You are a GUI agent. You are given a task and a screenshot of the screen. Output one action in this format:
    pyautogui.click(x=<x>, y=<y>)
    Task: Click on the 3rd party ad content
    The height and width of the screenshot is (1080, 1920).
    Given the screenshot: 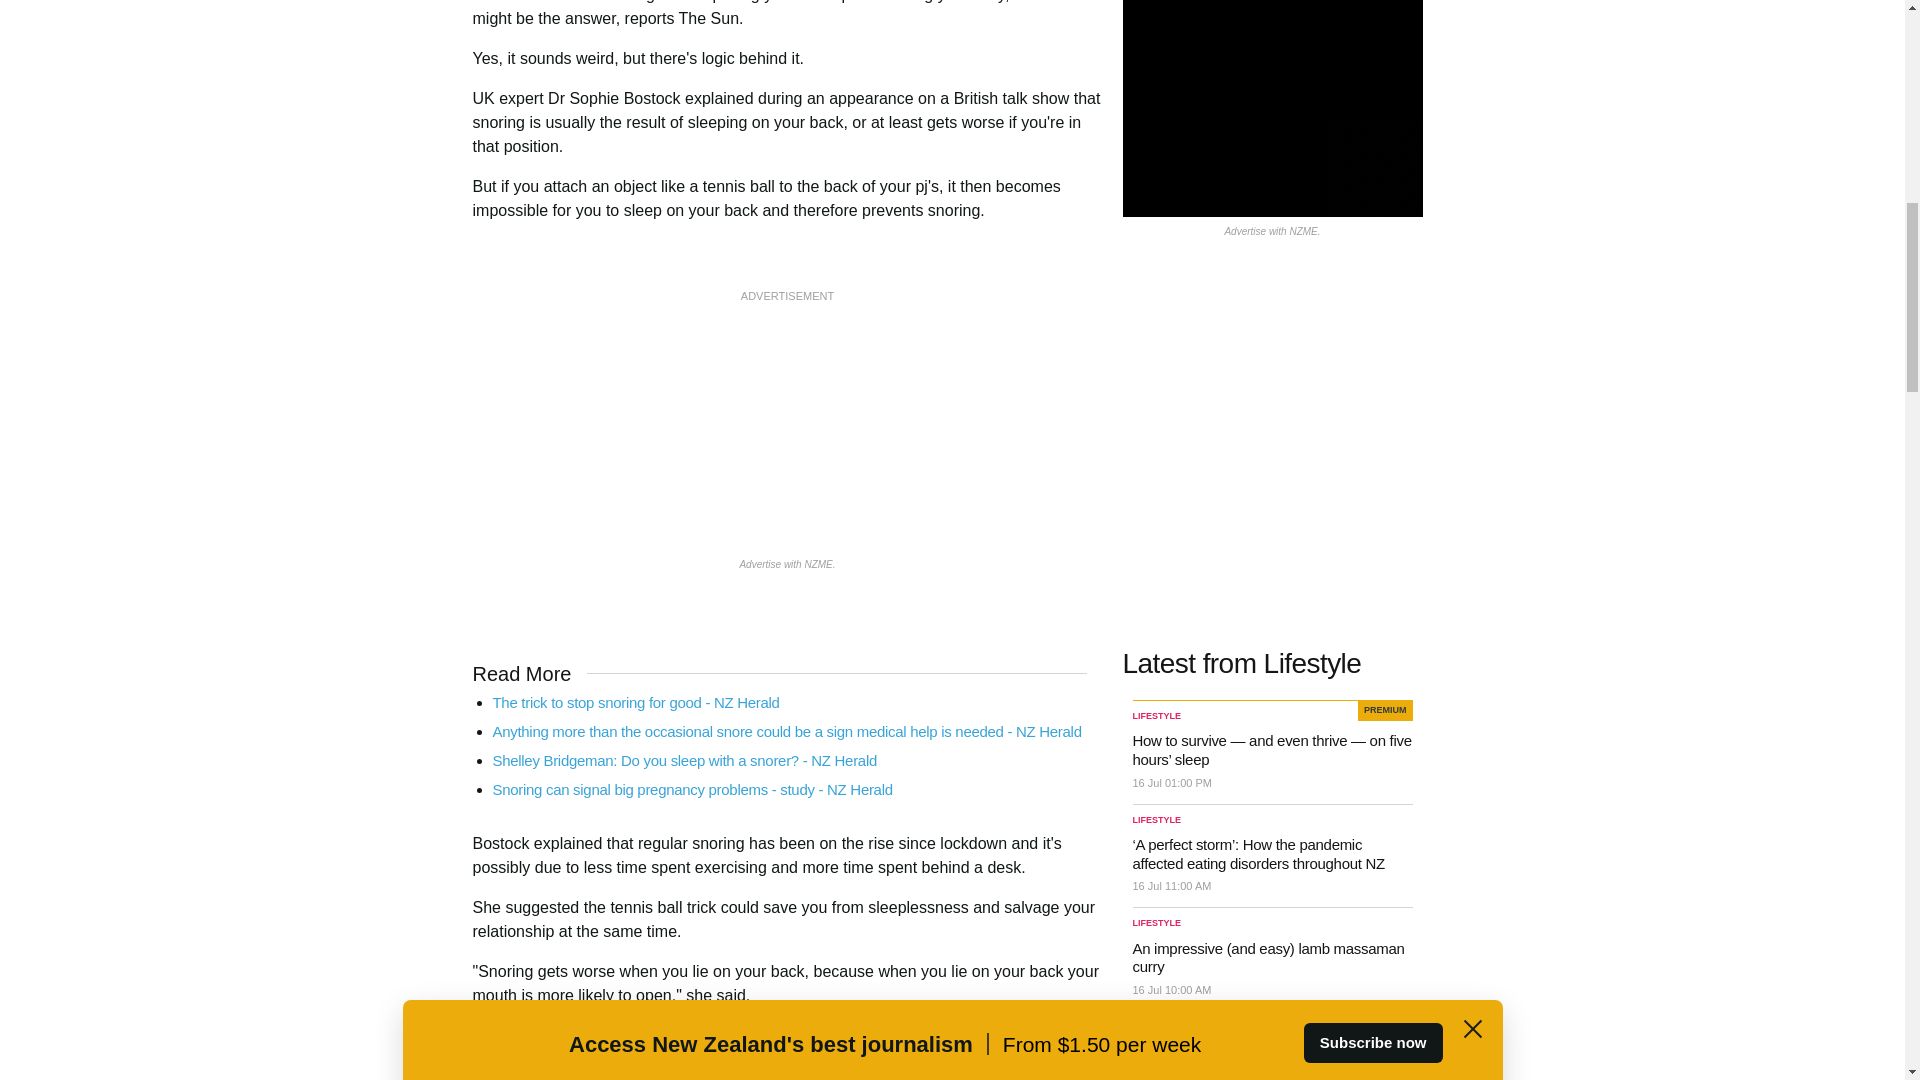 What is the action you would take?
    pyautogui.click(x=788, y=432)
    